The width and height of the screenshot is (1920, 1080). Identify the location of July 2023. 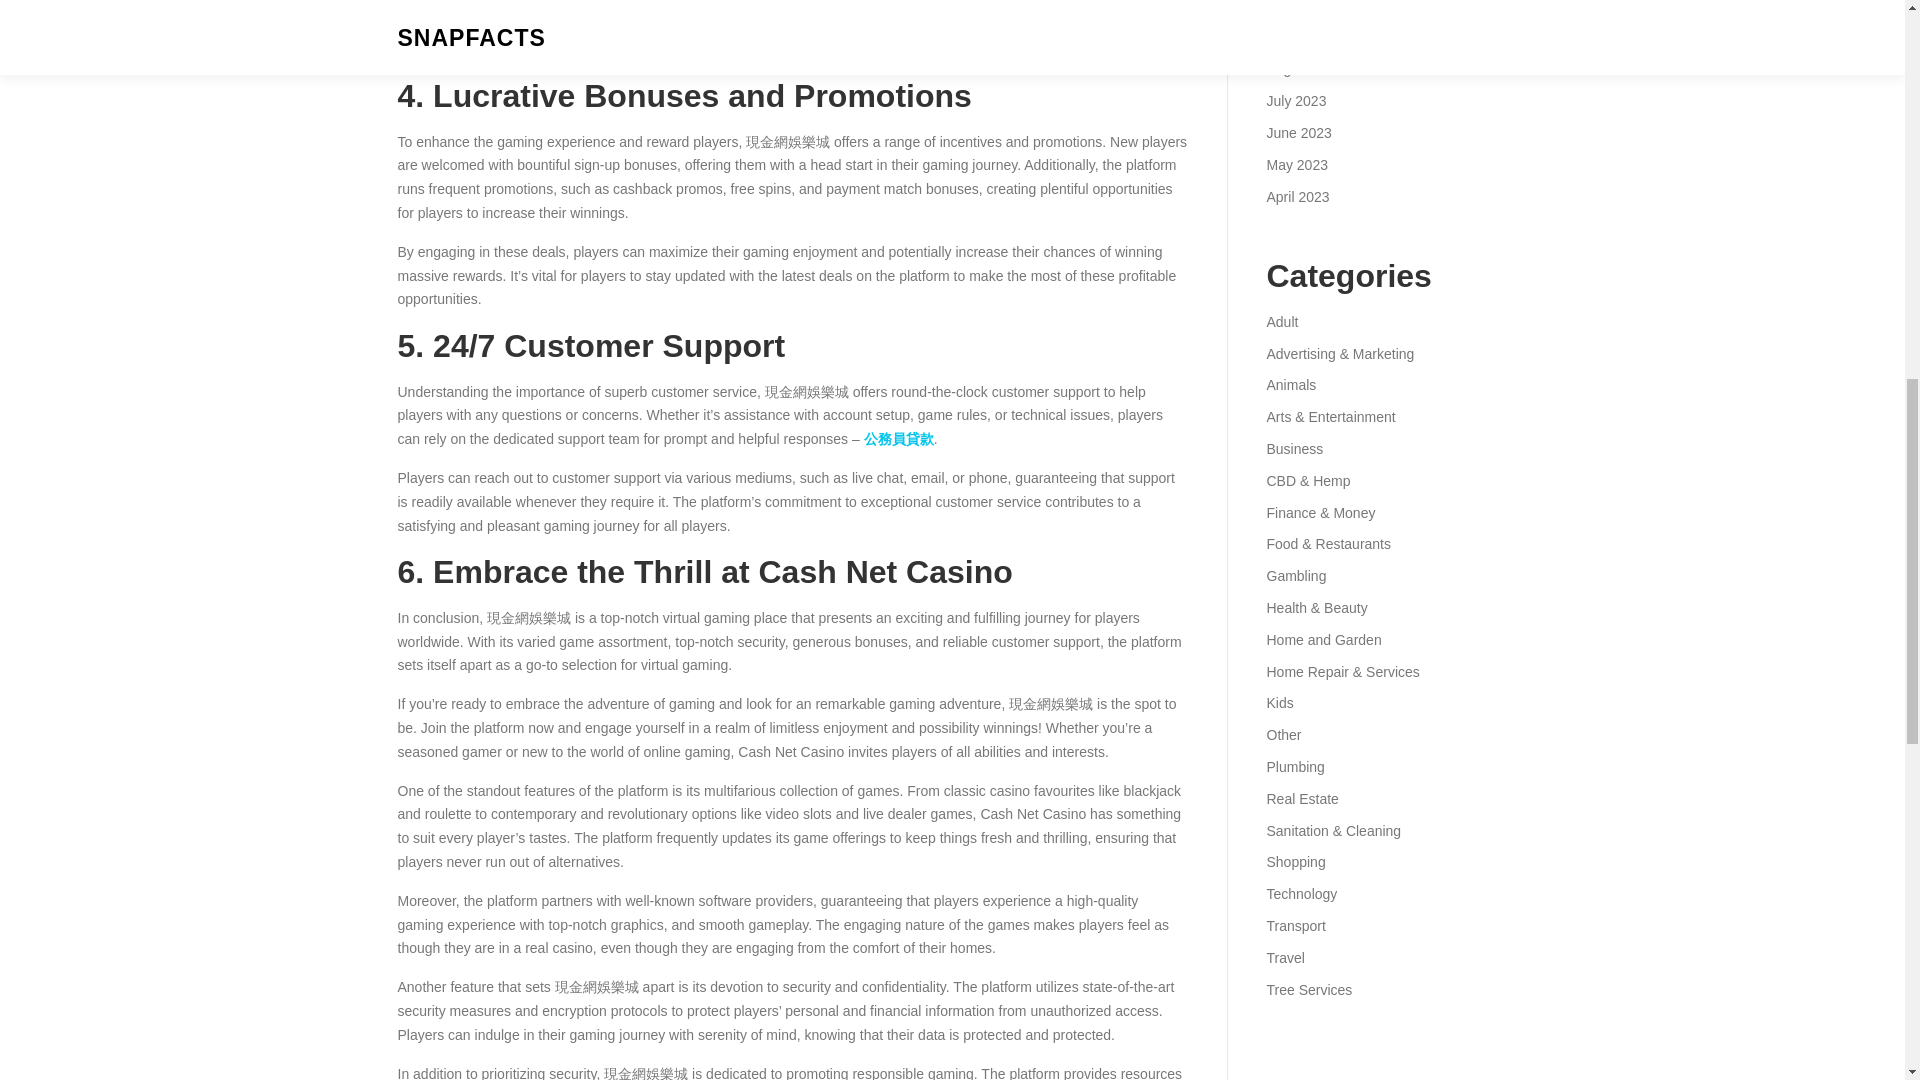
(1296, 100).